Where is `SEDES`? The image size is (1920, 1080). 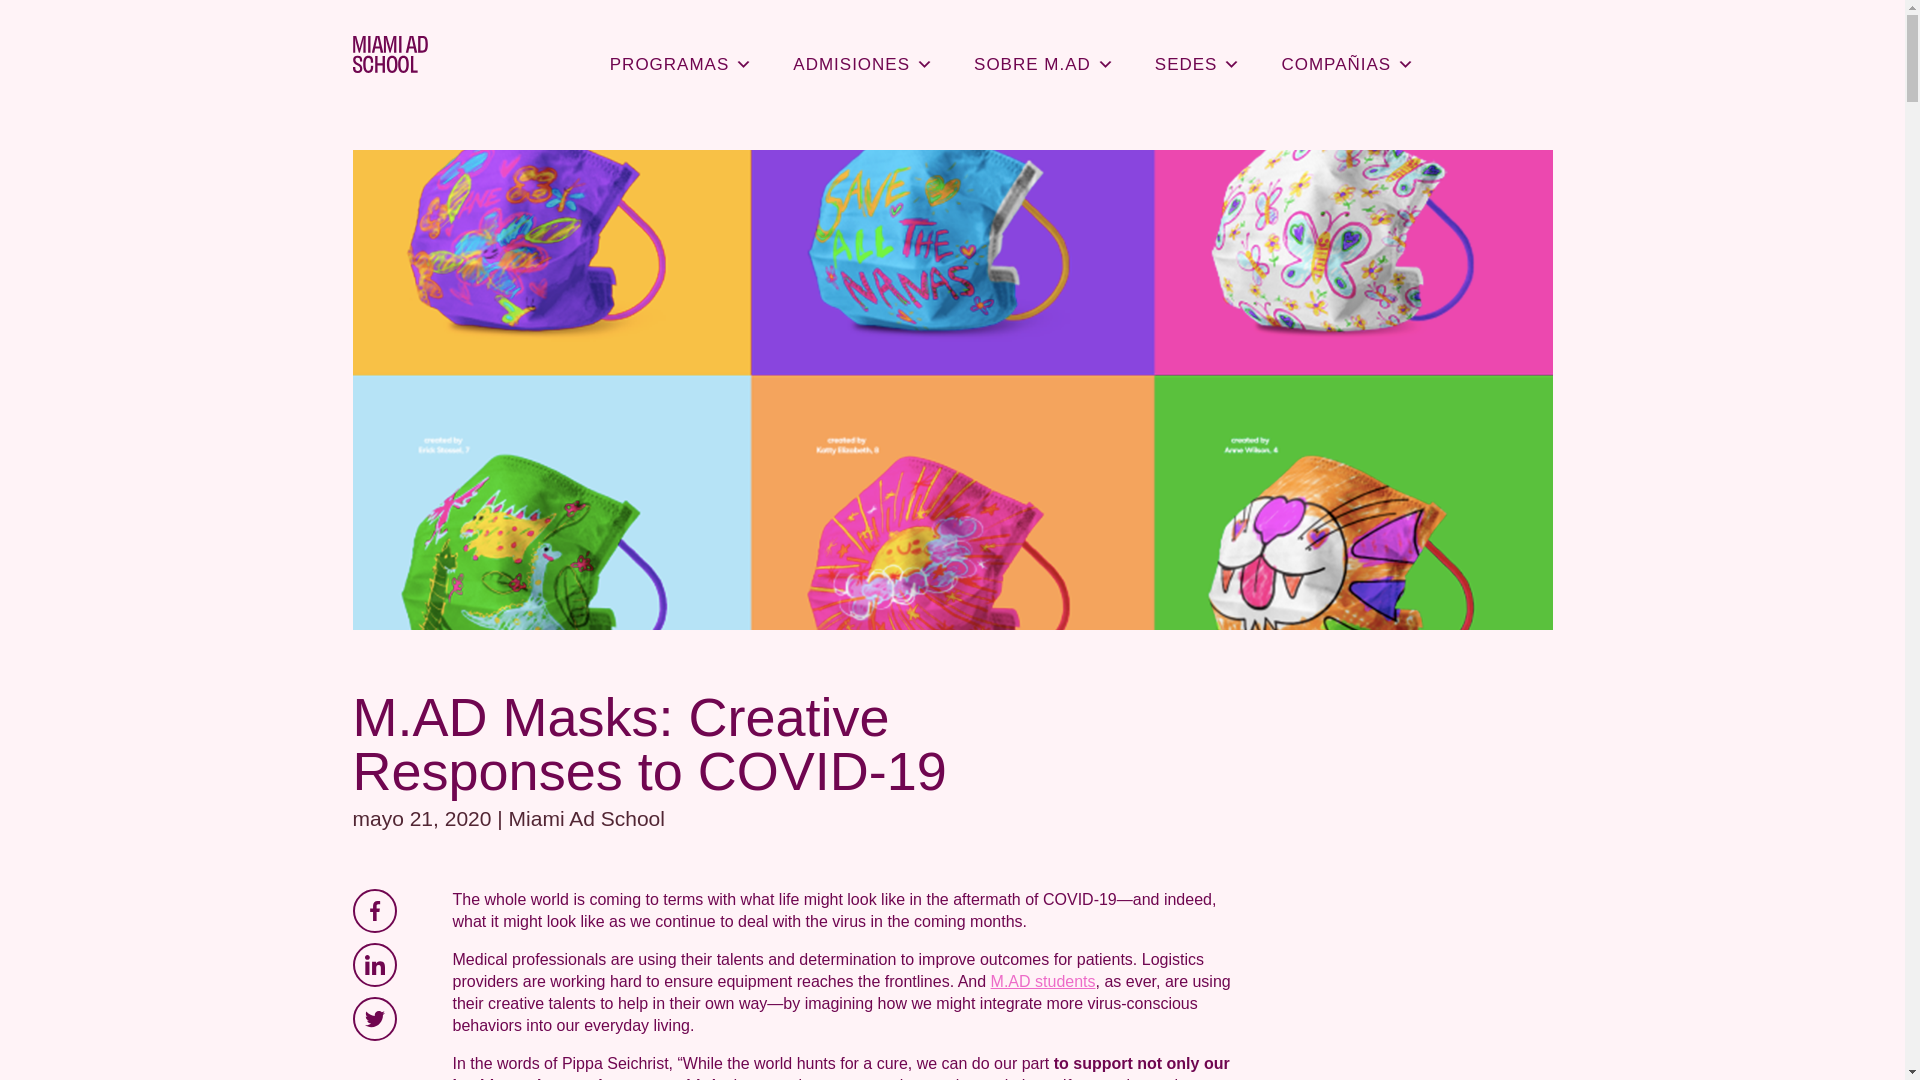
SEDES is located at coordinates (1198, 54).